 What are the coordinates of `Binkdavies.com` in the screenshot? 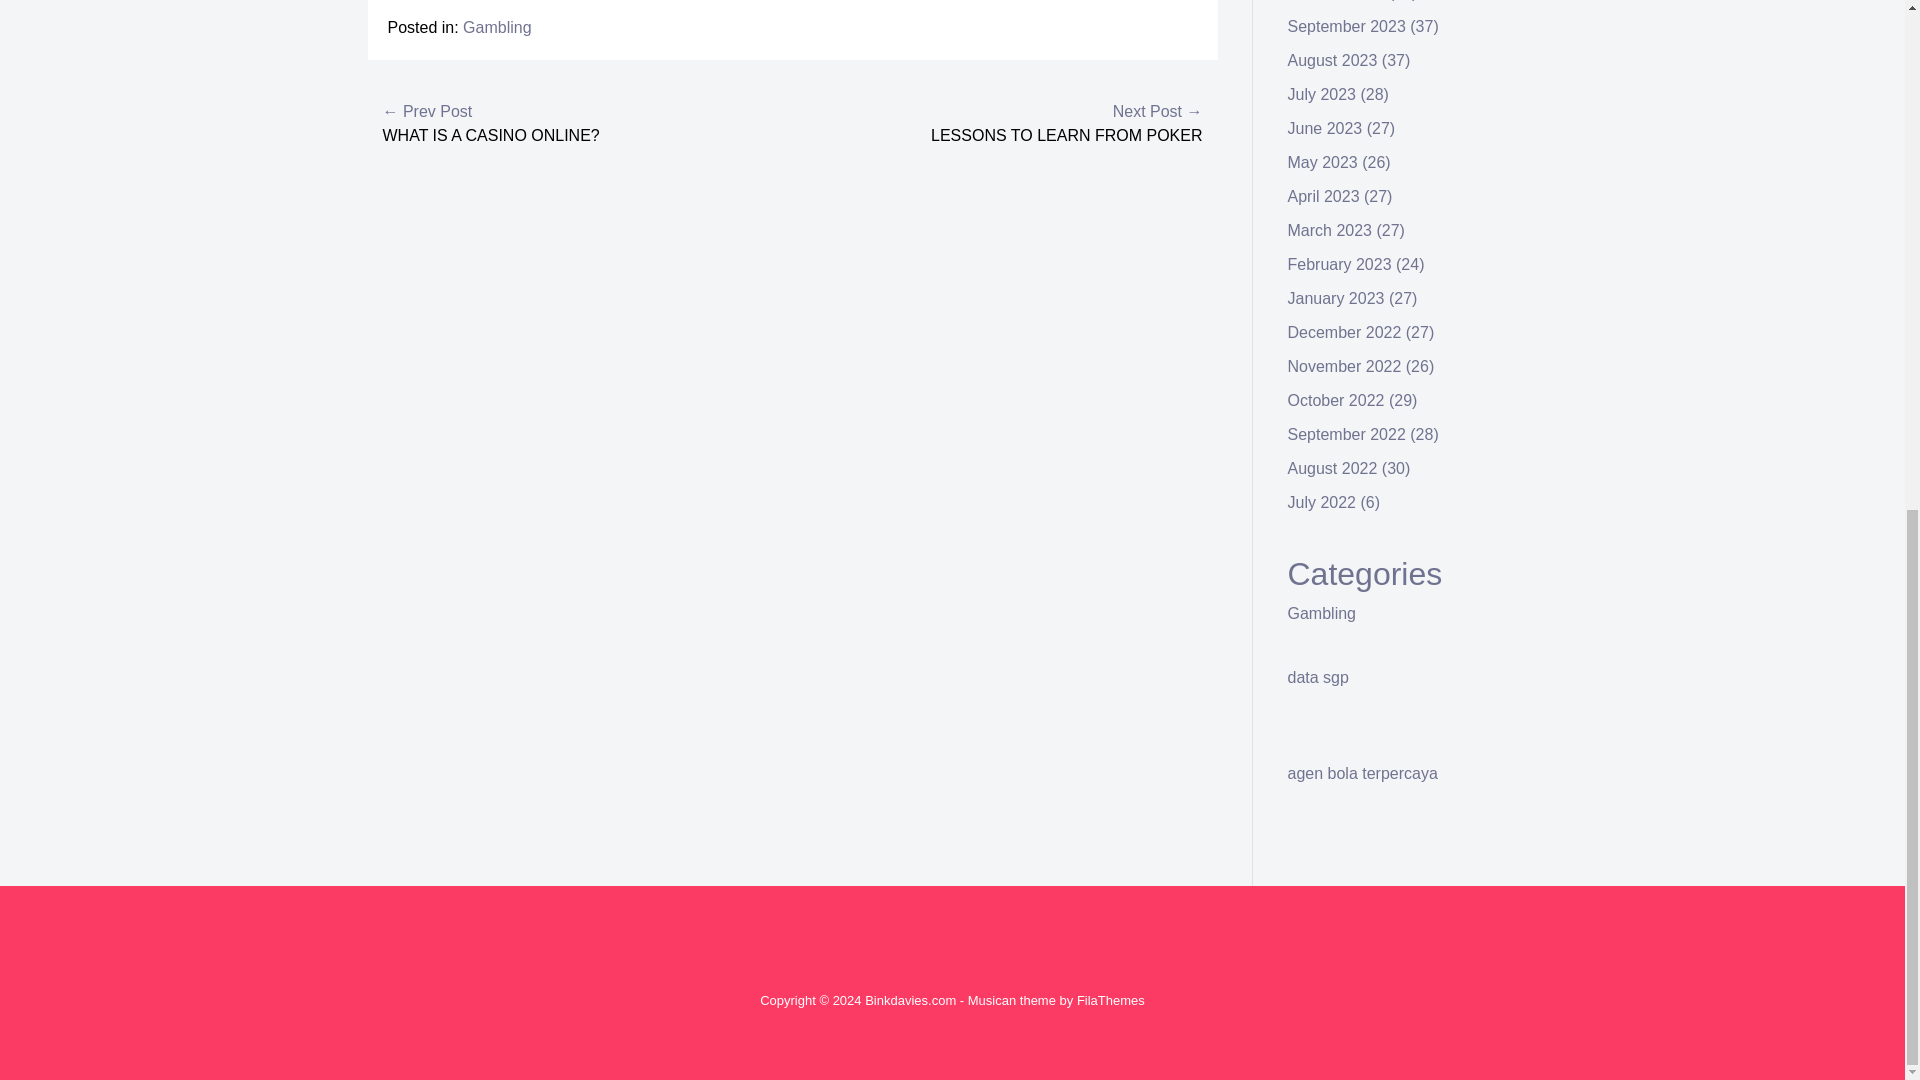 It's located at (910, 1000).